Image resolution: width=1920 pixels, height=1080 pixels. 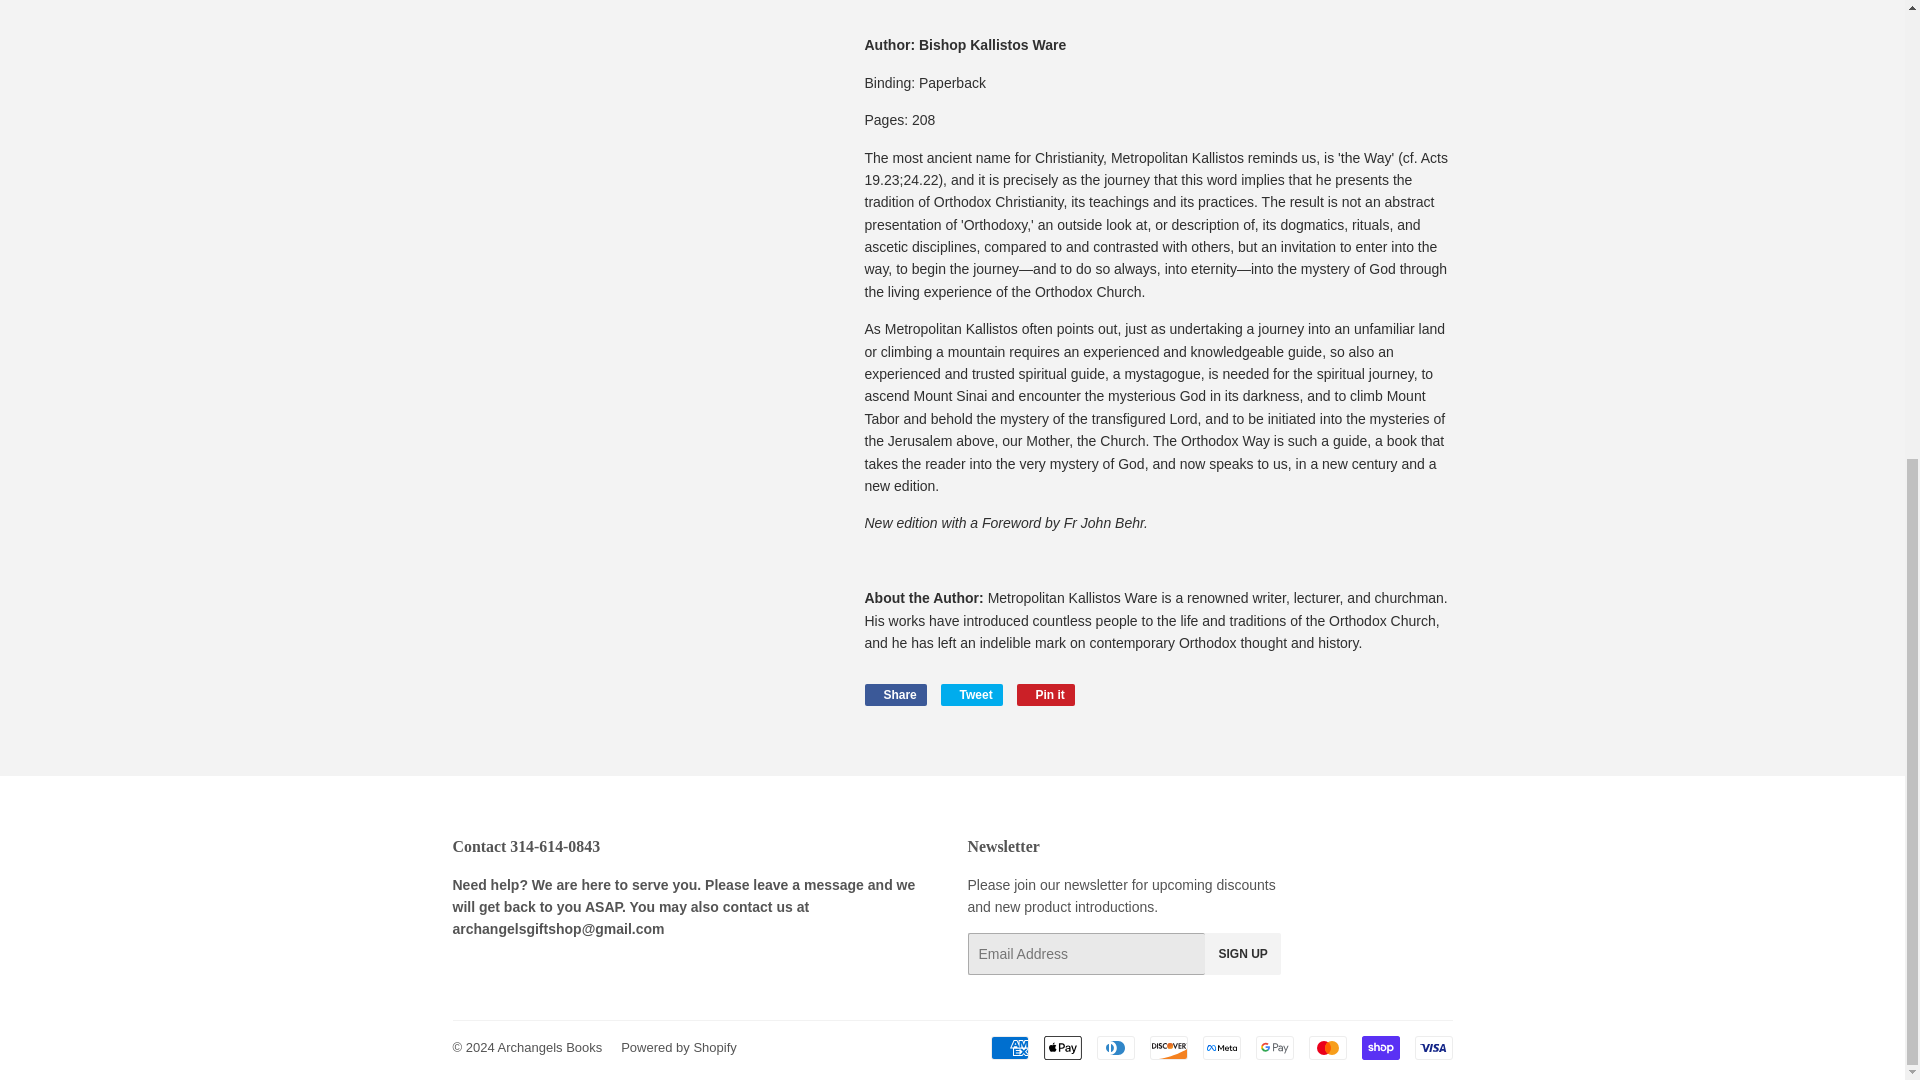 I want to click on Mastercard, so click(x=1326, y=1047).